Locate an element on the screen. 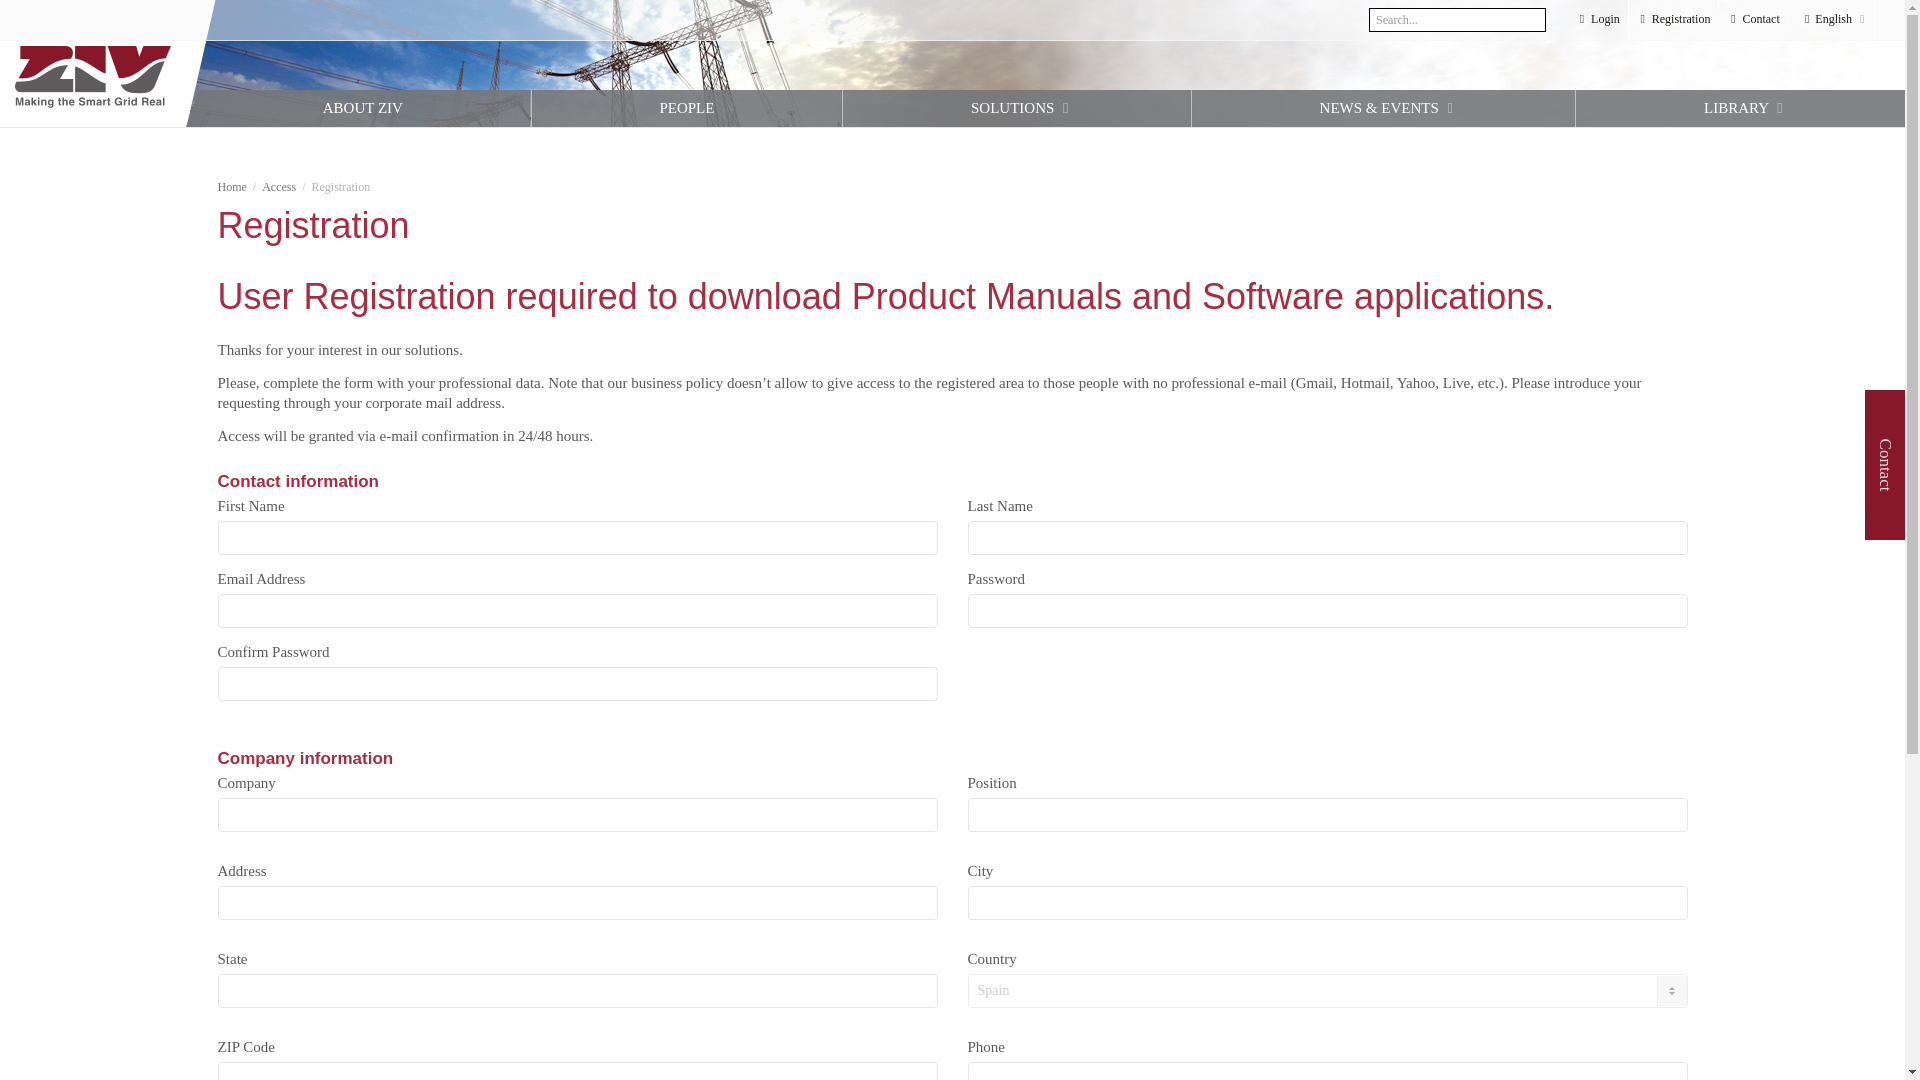 The width and height of the screenshot is (1920, 1080). About ZIV is located at coordinates (358, 108).